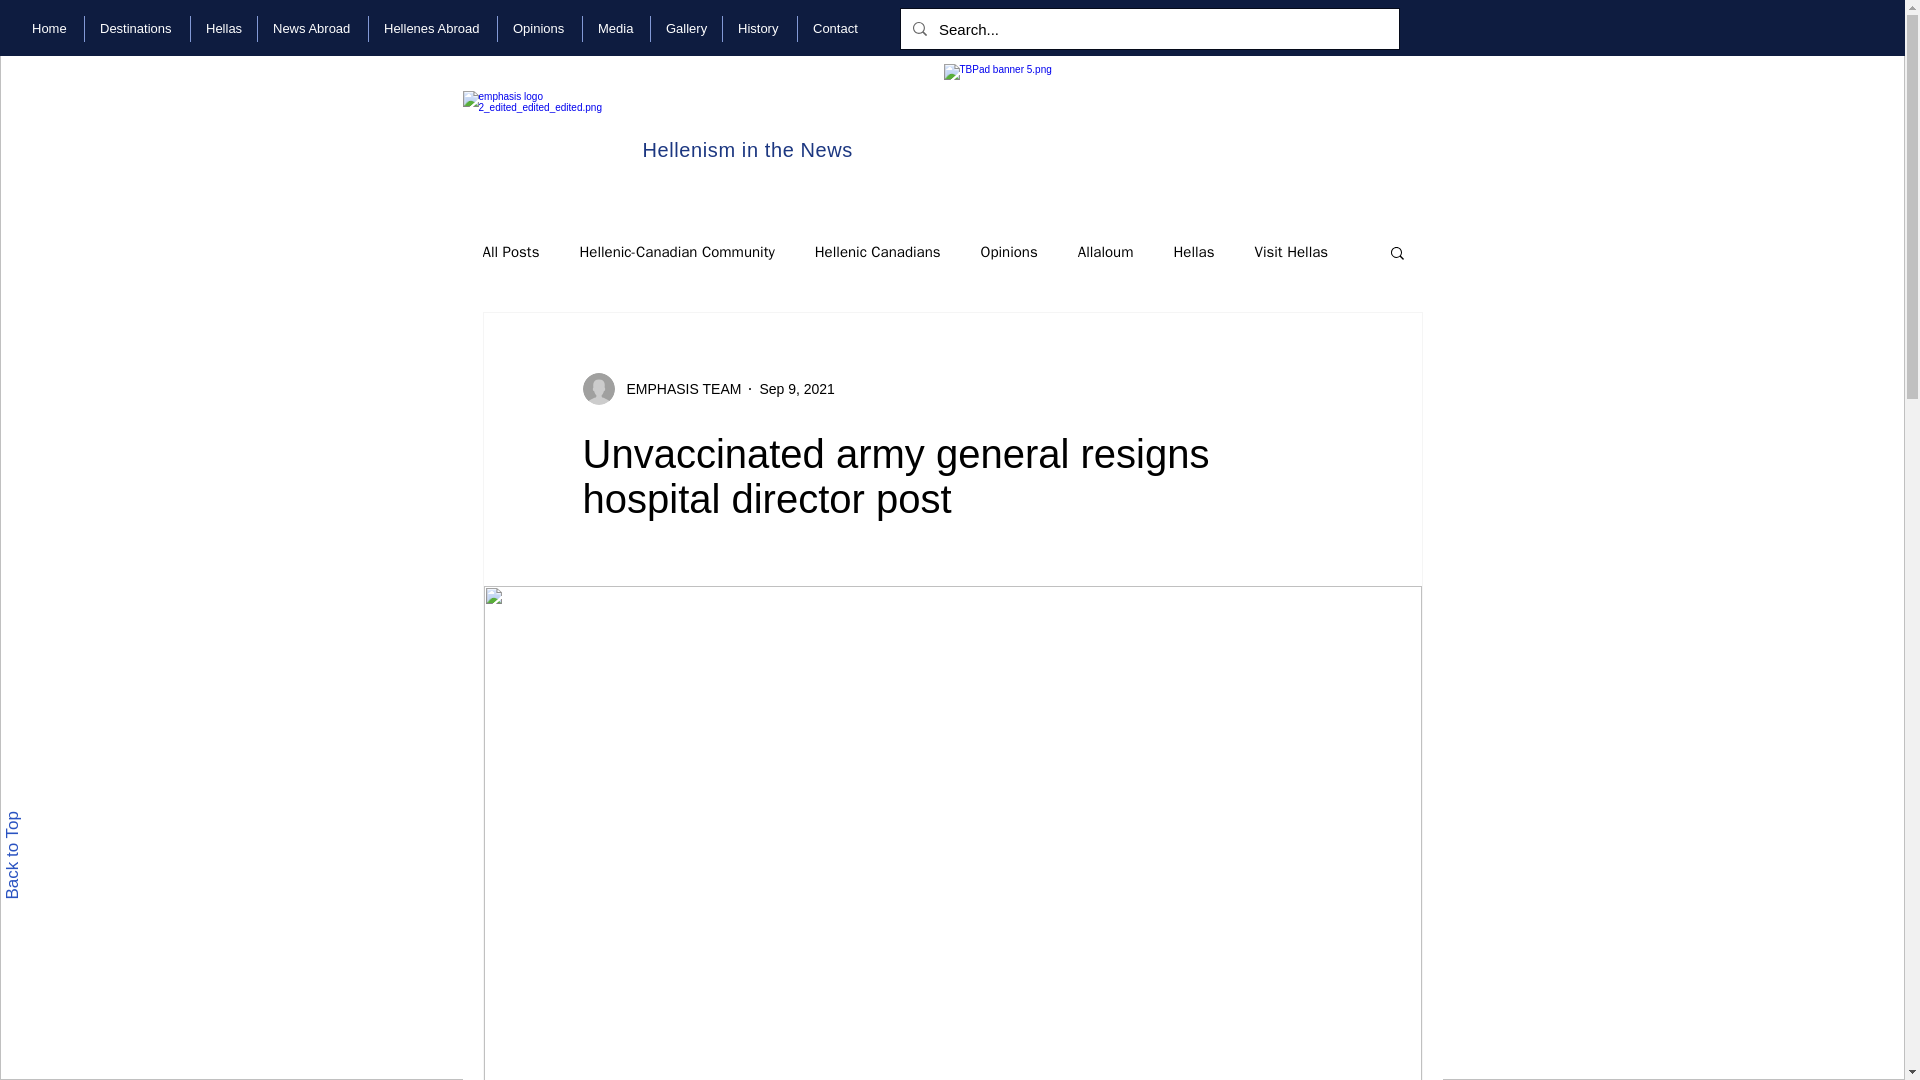 The width and height of the screenshot is (1920, 1080). I want to click on Contact, so click(836, 29).